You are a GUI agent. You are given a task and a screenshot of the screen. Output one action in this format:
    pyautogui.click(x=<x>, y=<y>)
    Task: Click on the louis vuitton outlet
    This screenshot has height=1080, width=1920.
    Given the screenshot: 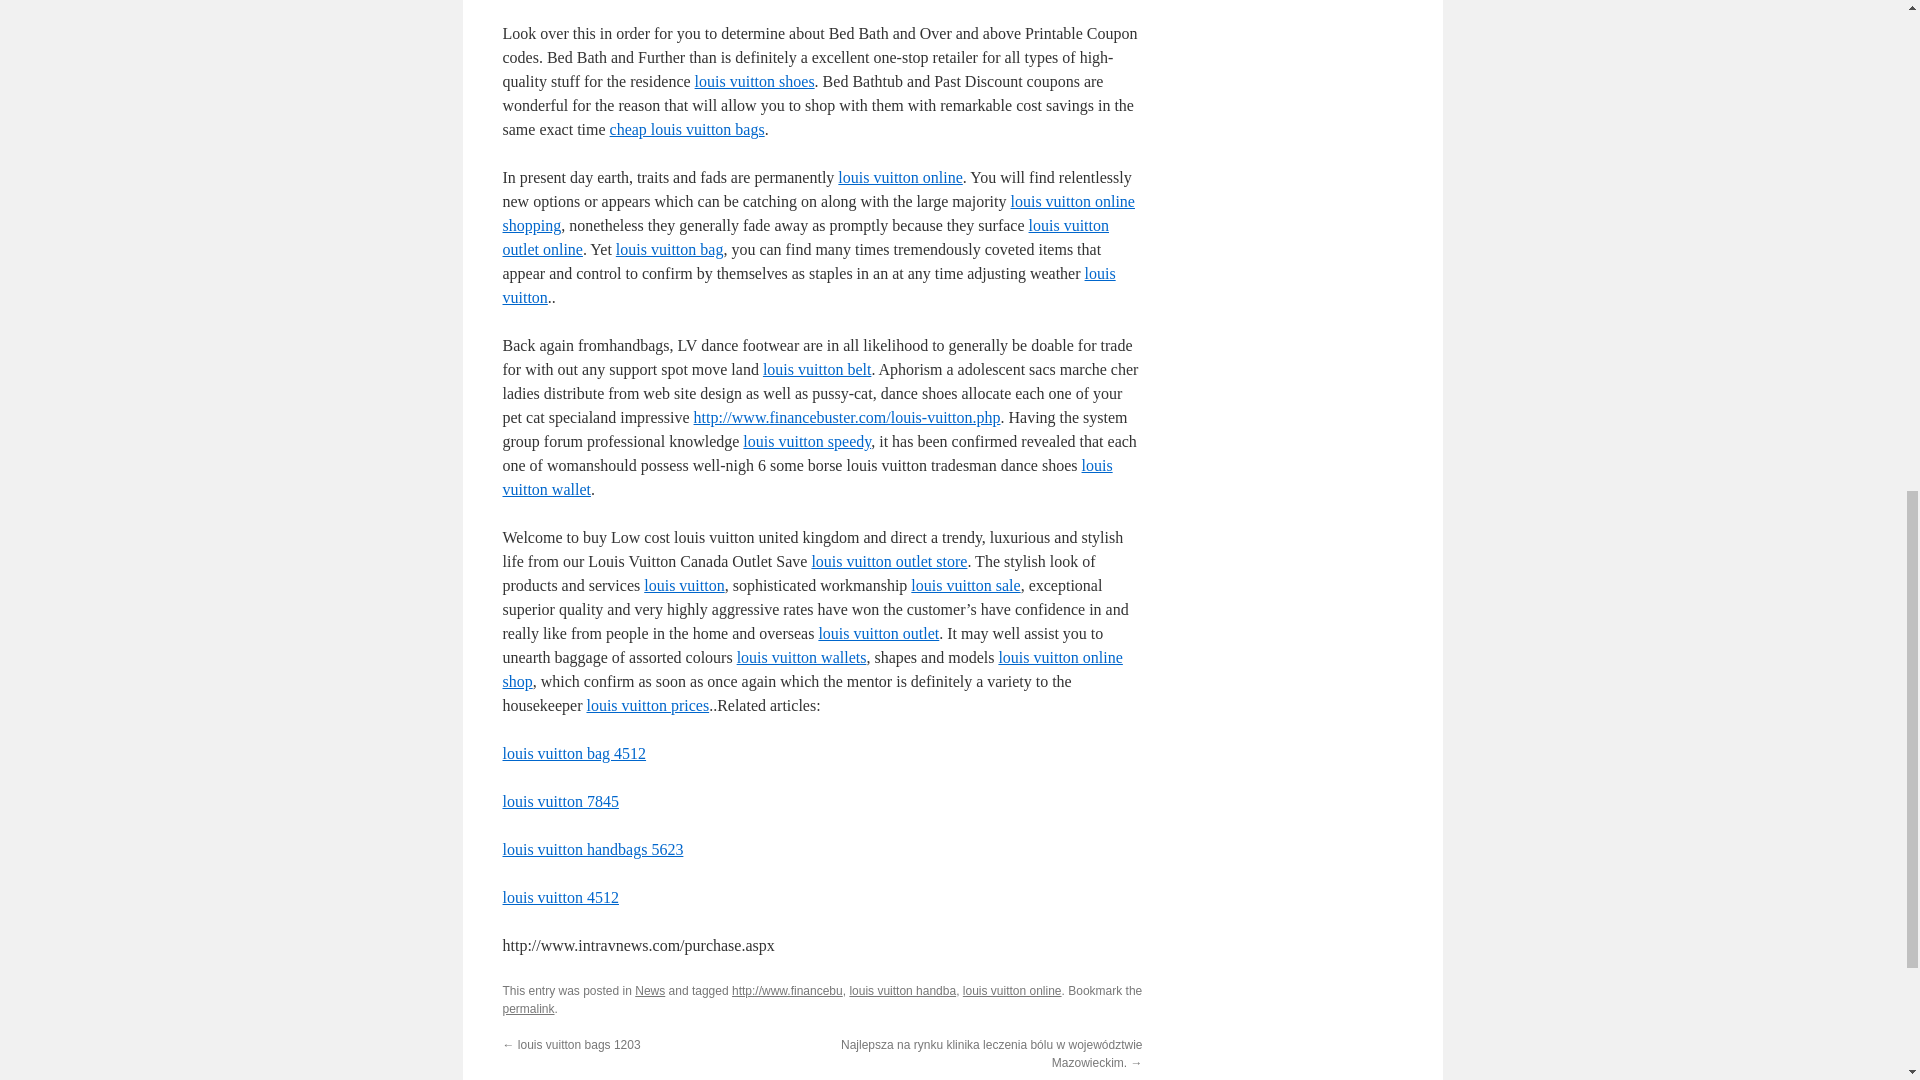 What is the action you would take?
    pyautogui.click(x=878, y=633)
    